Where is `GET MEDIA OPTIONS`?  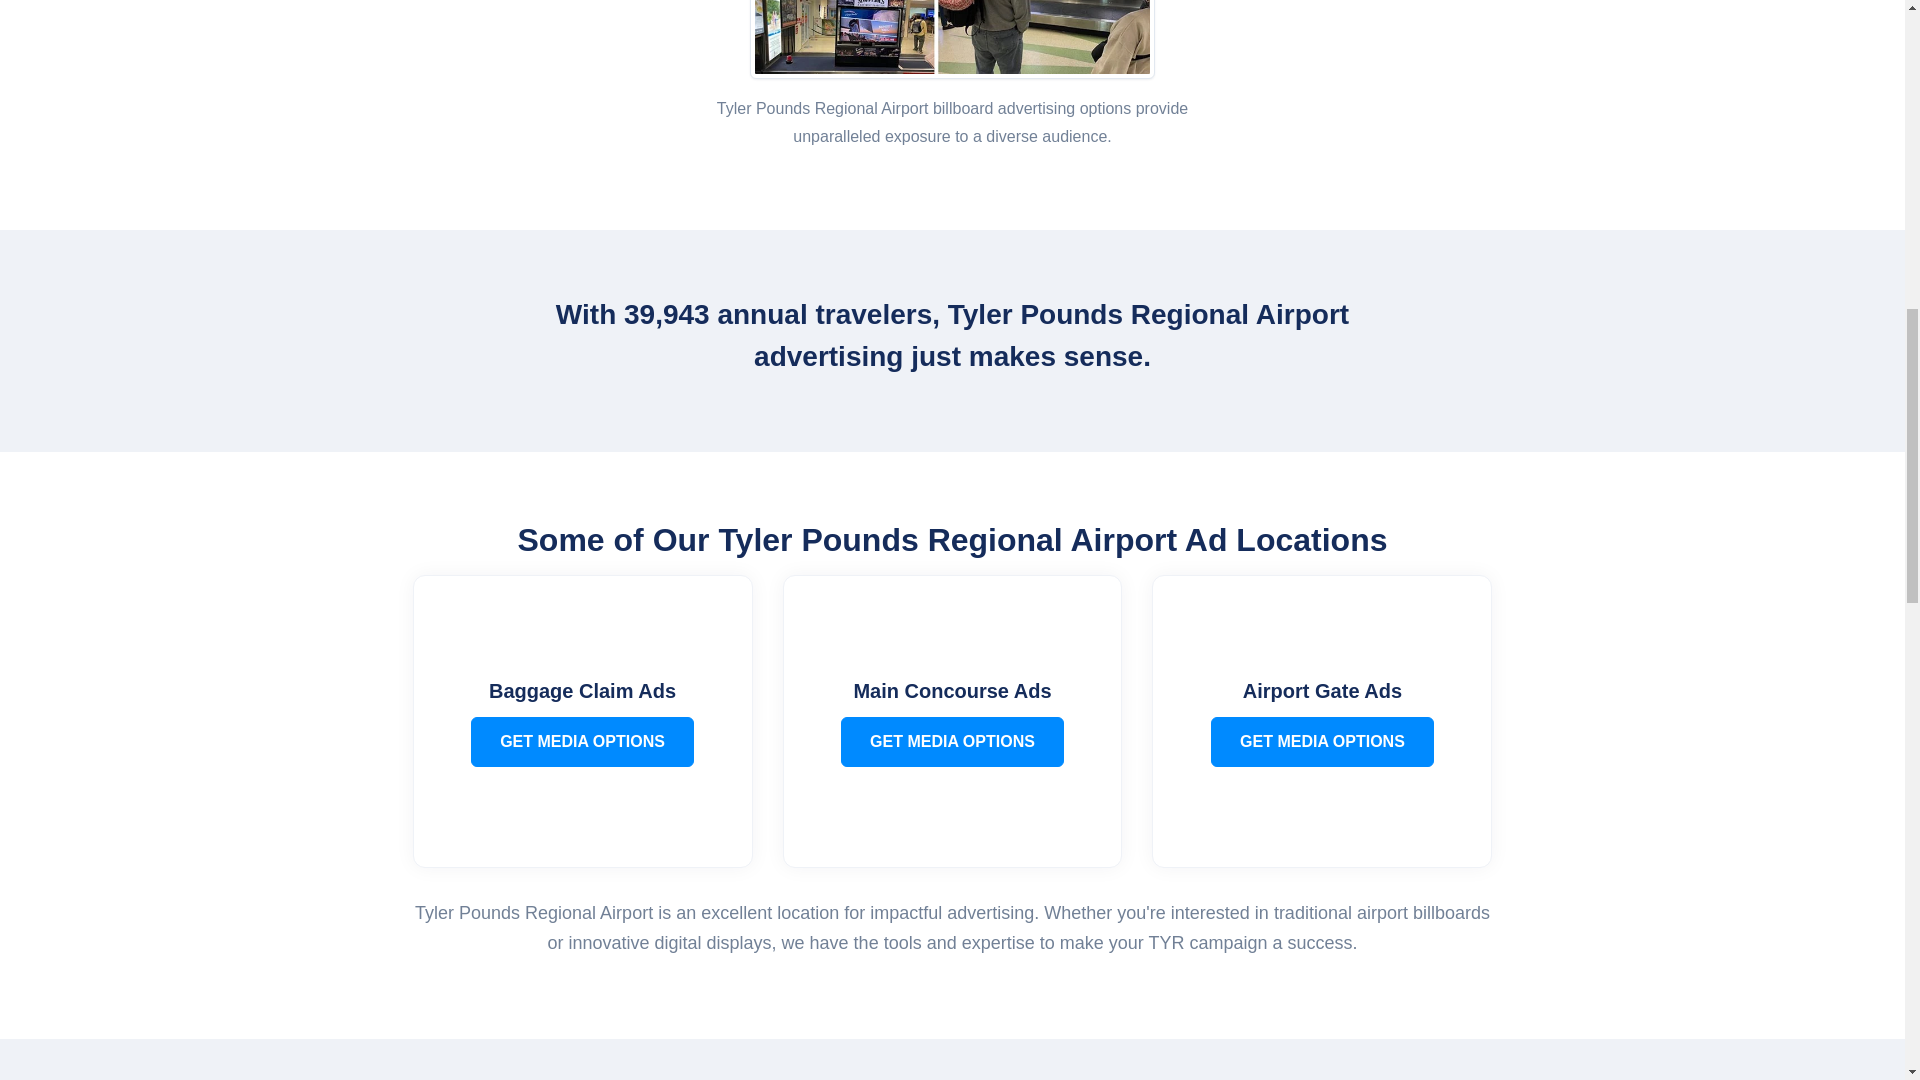 GET MEDIA OPTIONS is located at coordinates (582, 742).